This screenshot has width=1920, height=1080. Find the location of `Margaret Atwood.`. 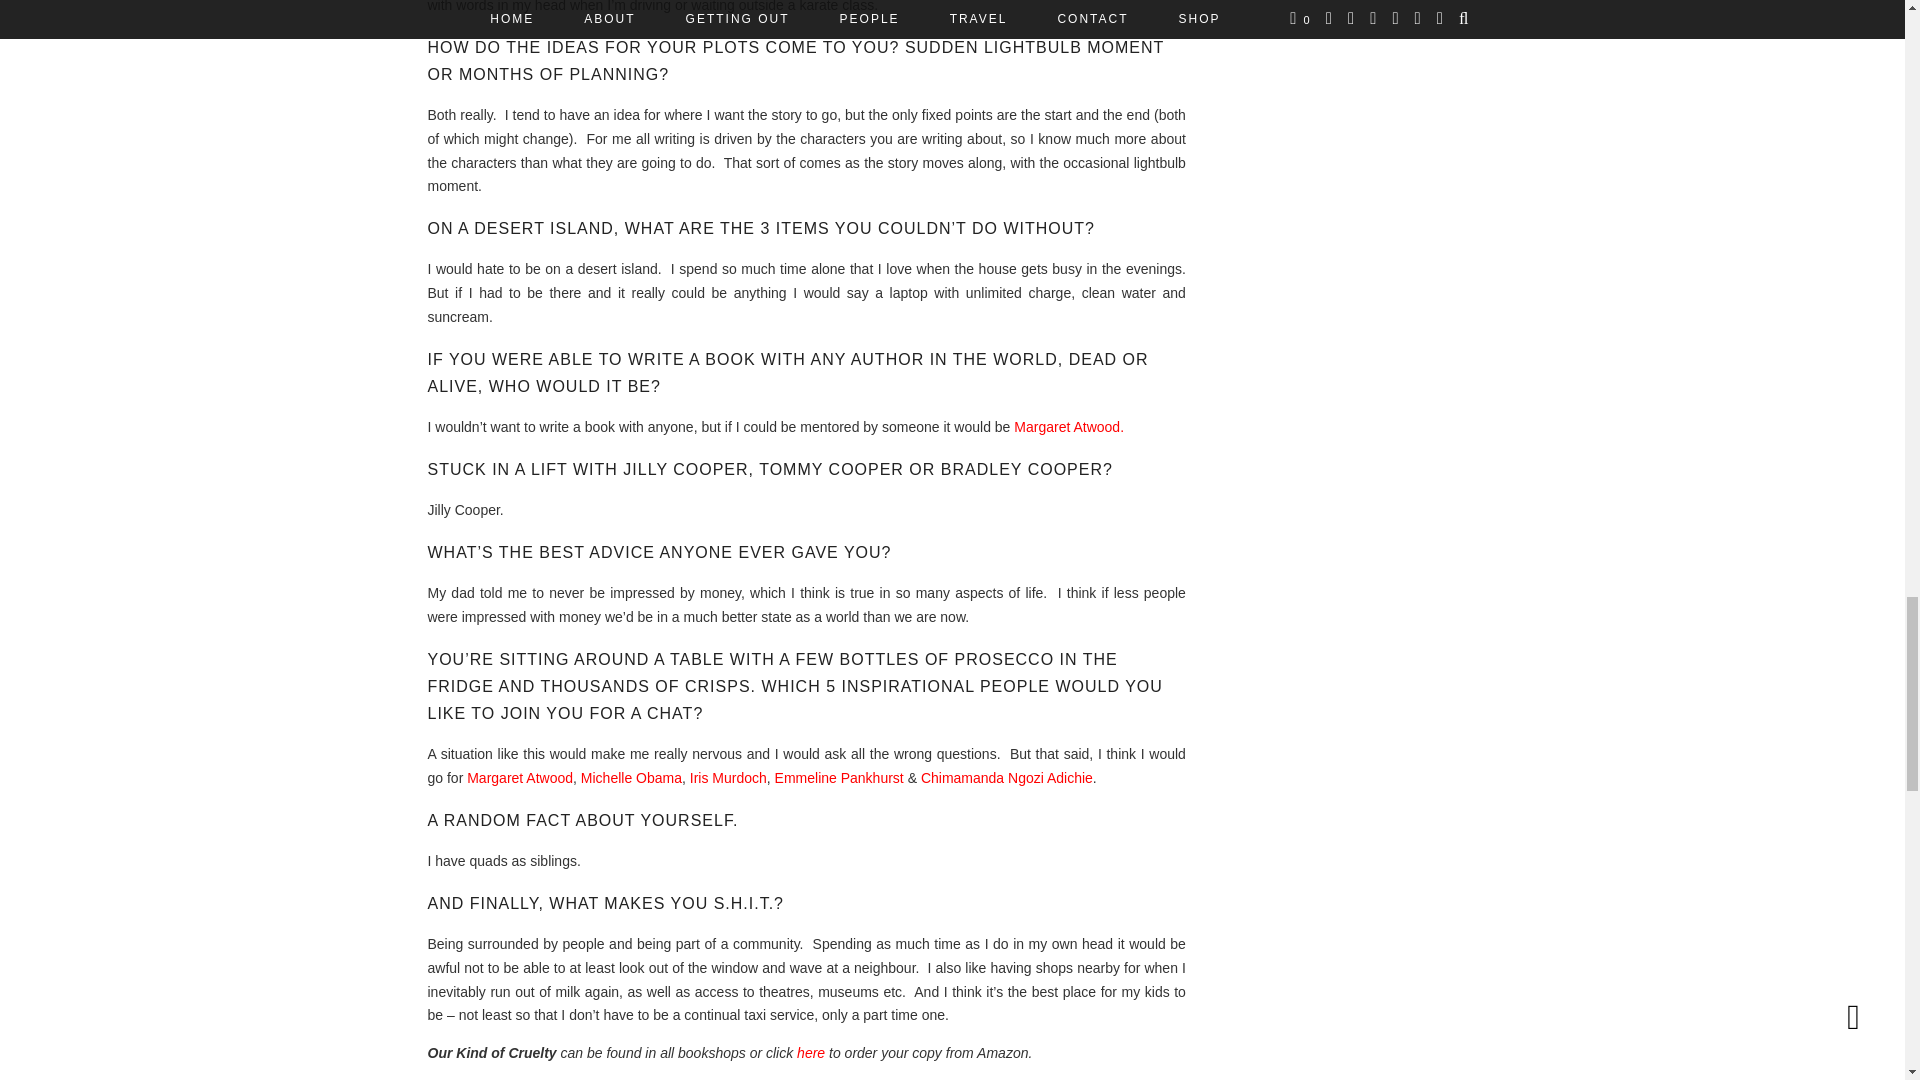

Margaret Atwood. is located at coordinates (1068, 427).